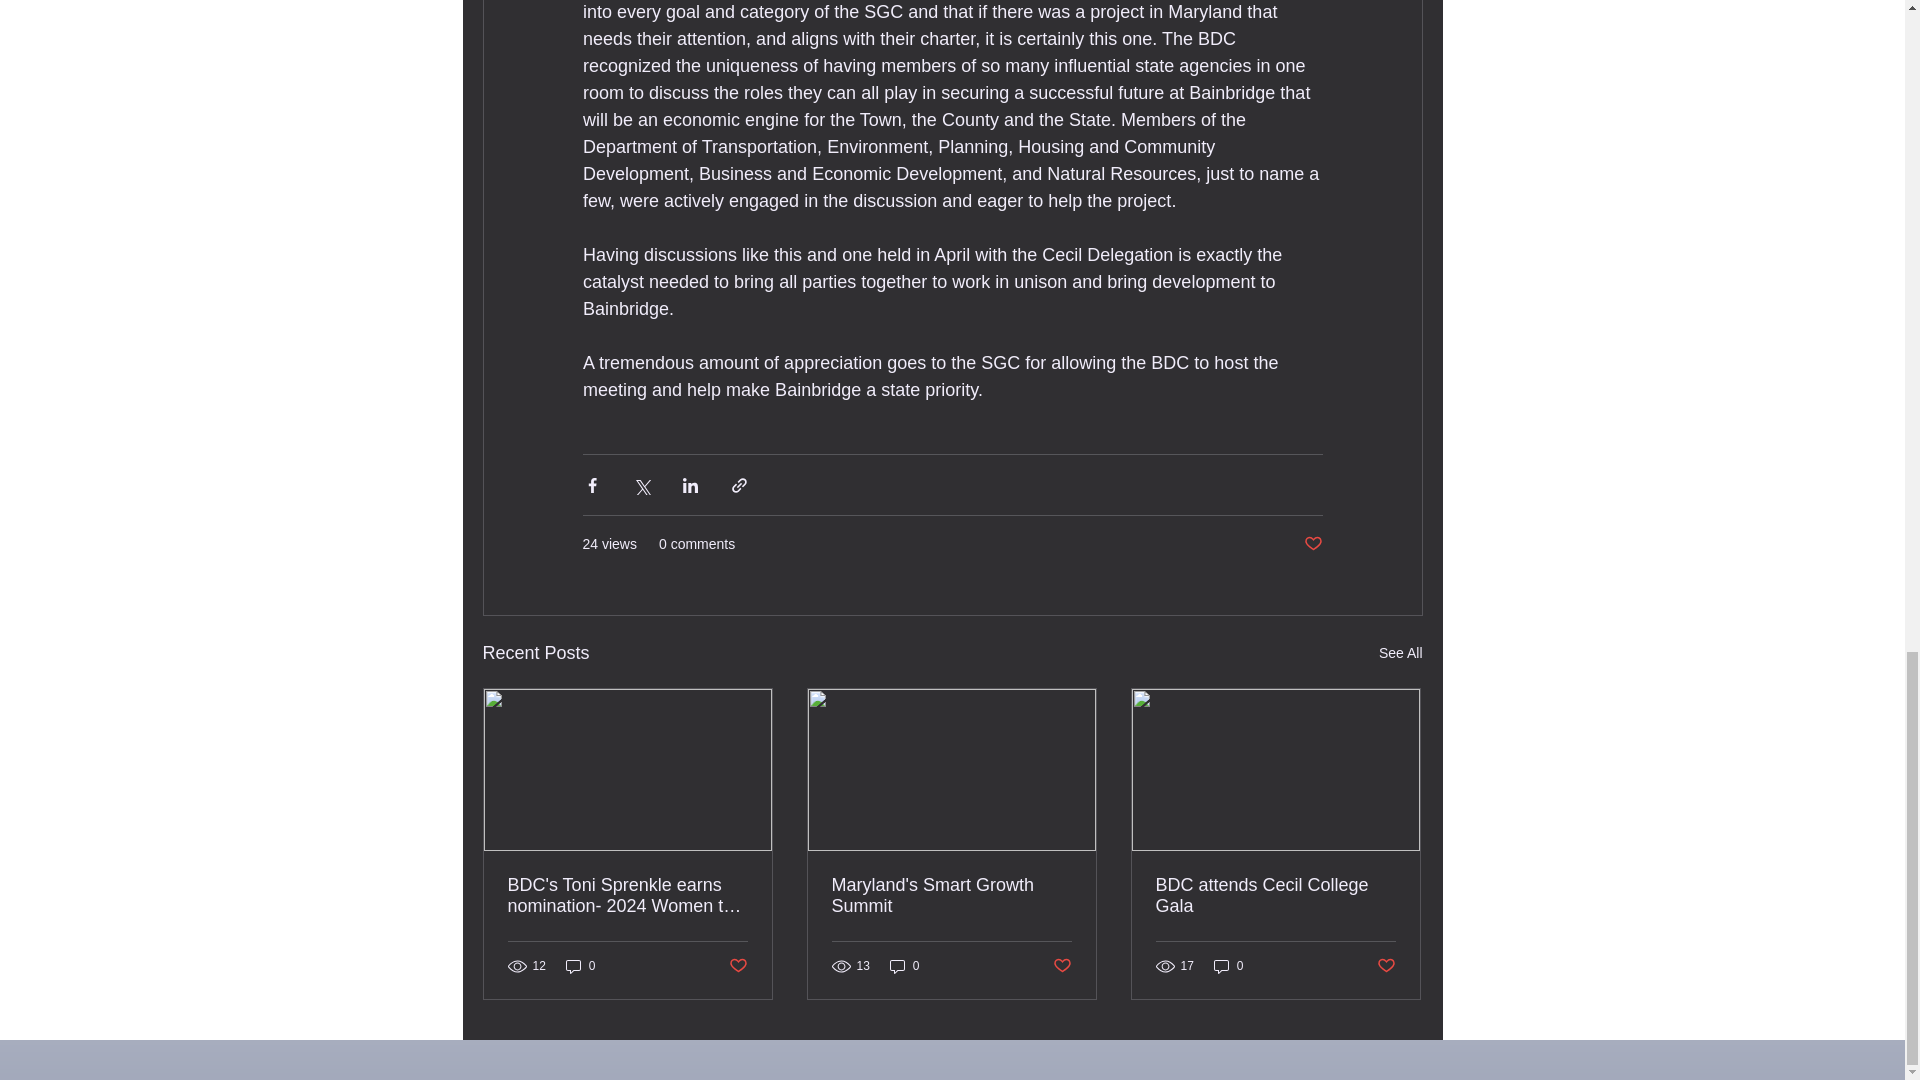 This screenshot has width=1920, height=1080. I want to click on 0, so click(1228, 966).